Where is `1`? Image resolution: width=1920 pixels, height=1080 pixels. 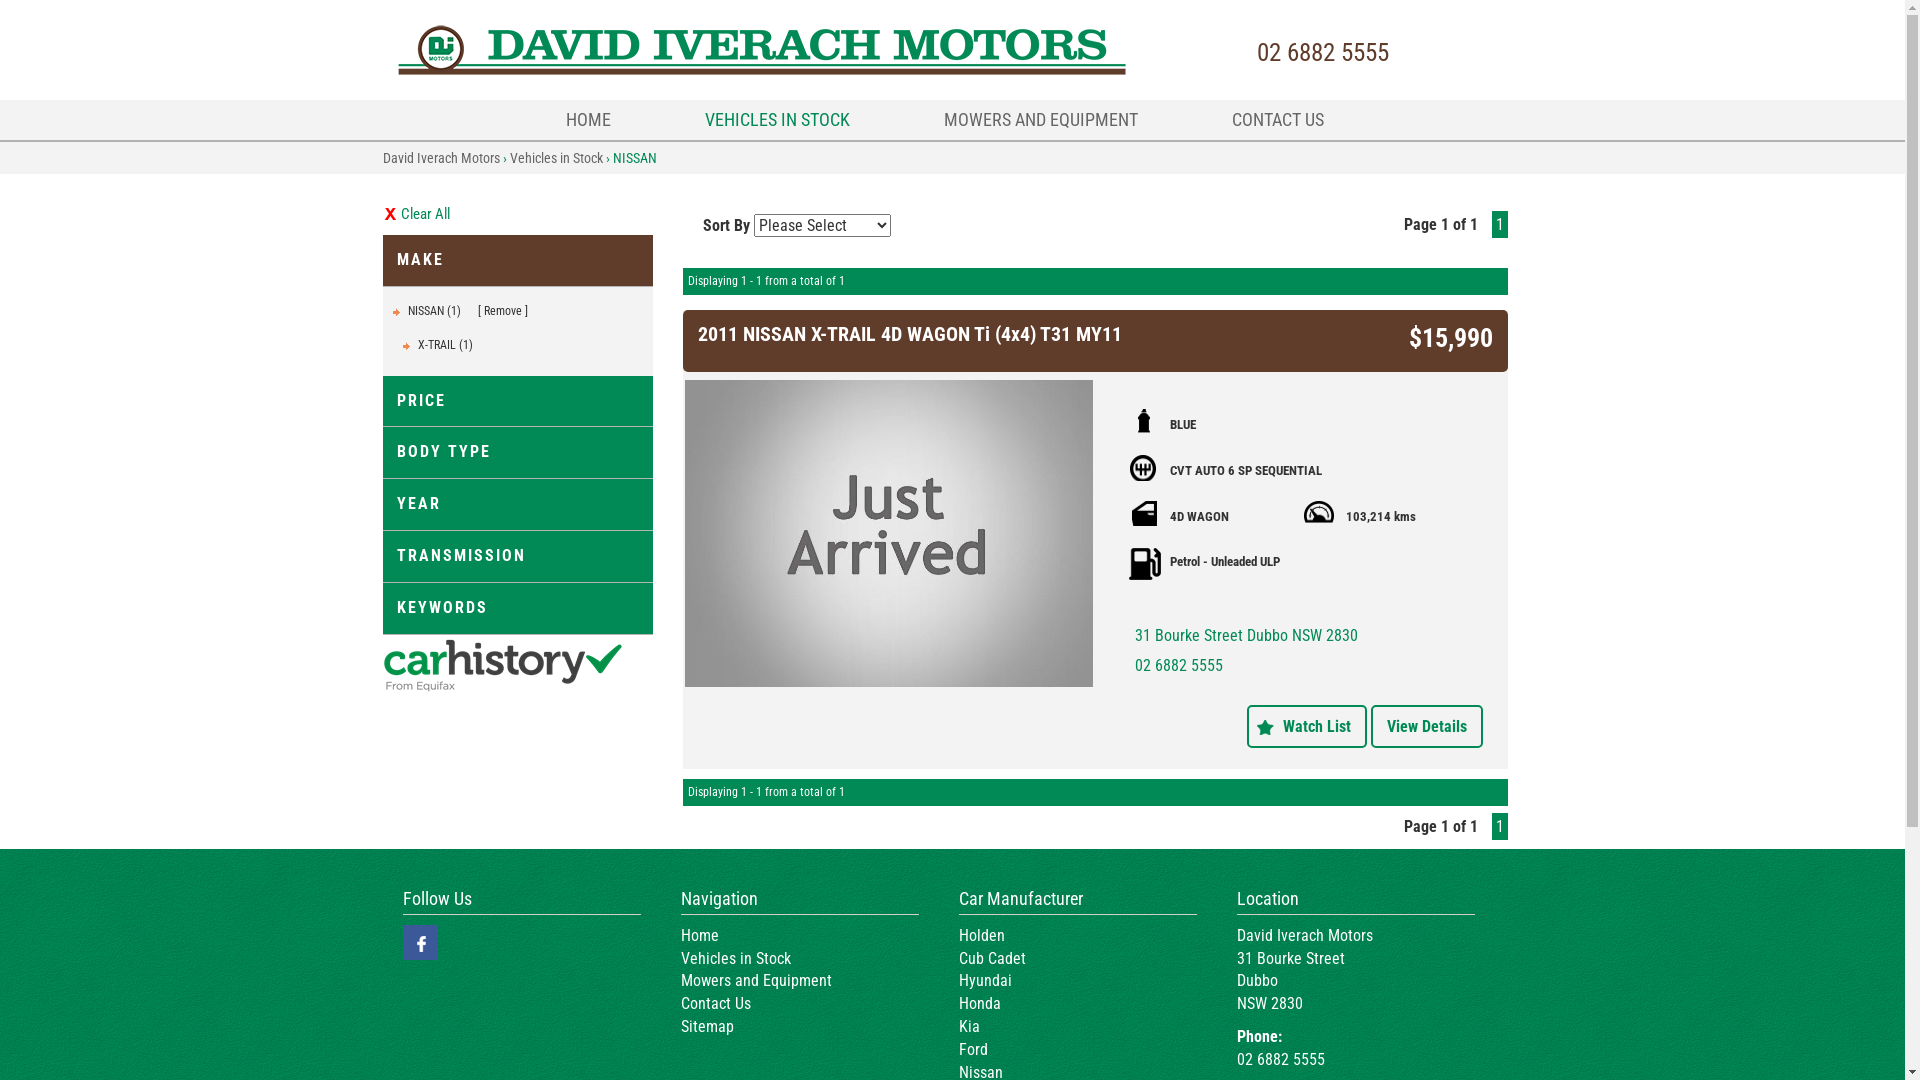
1 is located at coordinates (1500, 224).